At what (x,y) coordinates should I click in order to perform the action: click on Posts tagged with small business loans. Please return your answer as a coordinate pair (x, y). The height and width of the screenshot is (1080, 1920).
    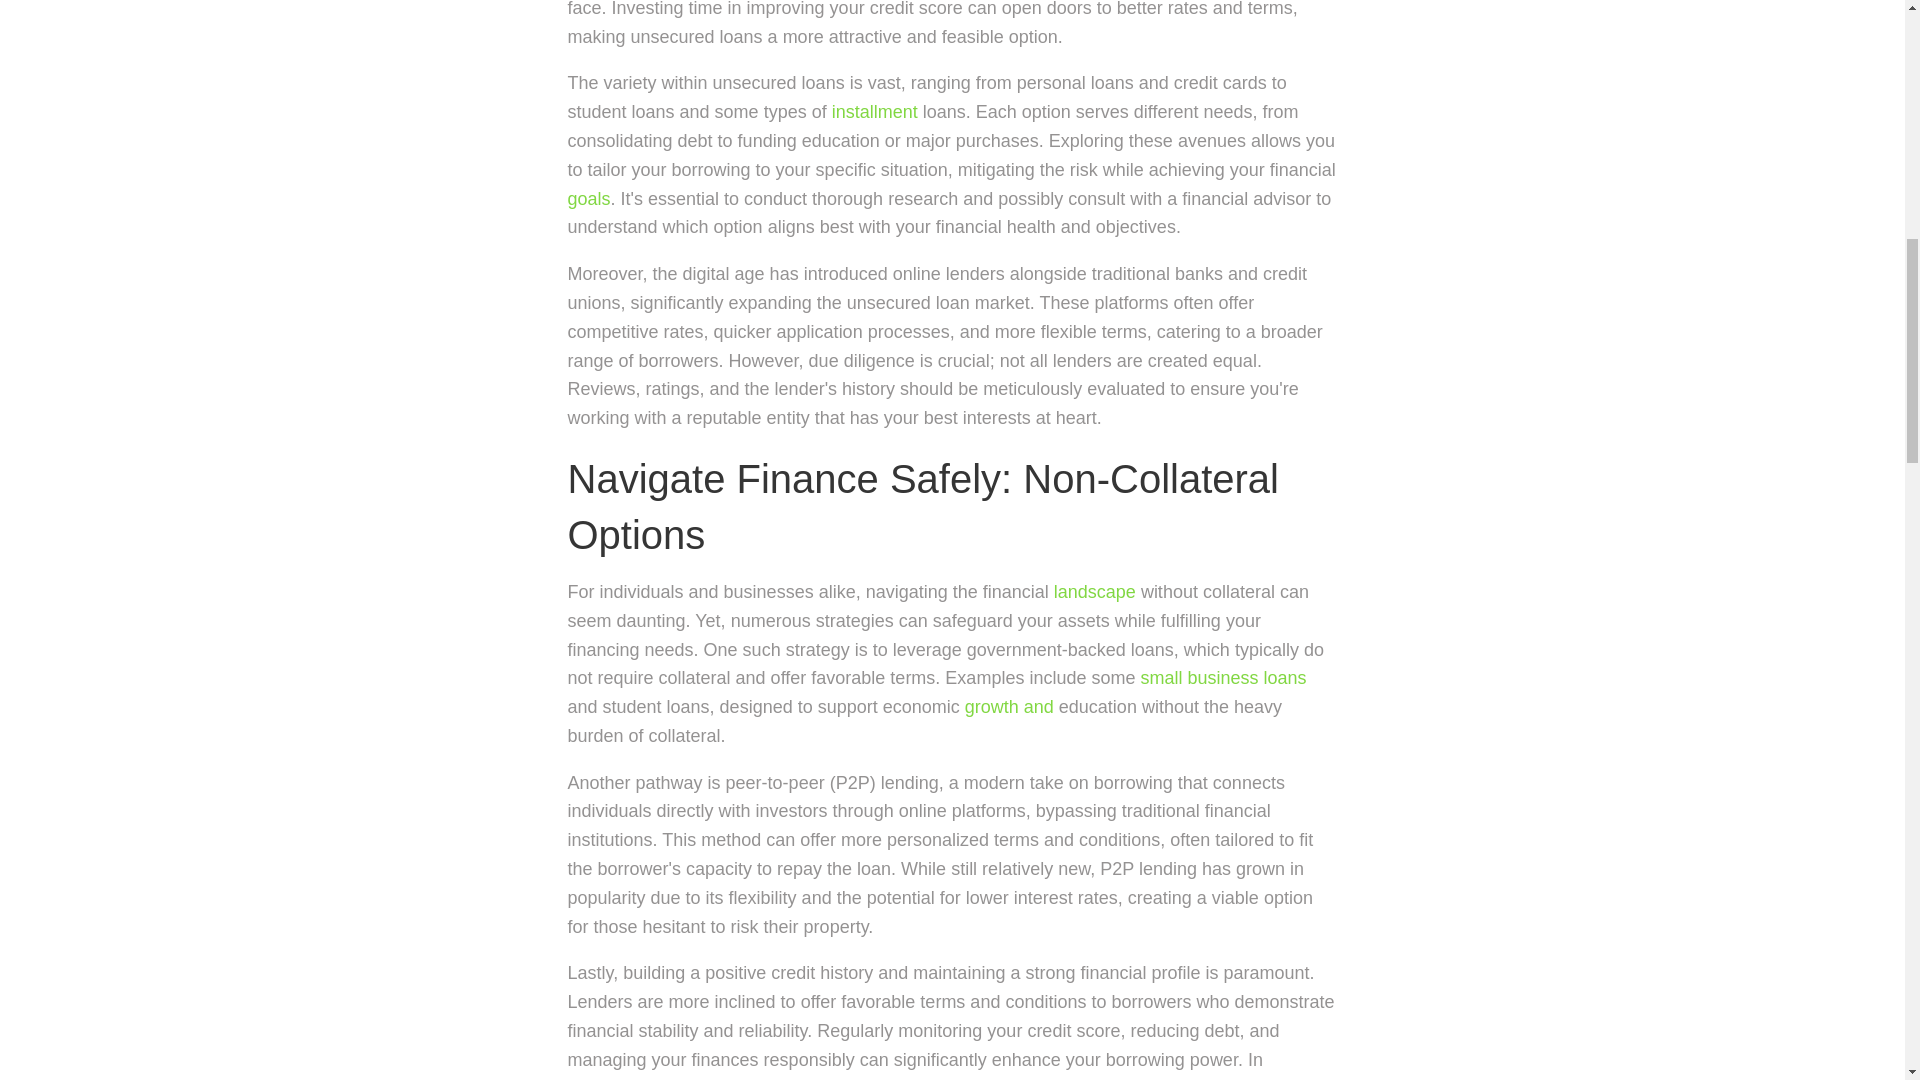
    Looking at the image, I should click on (1222, 678).